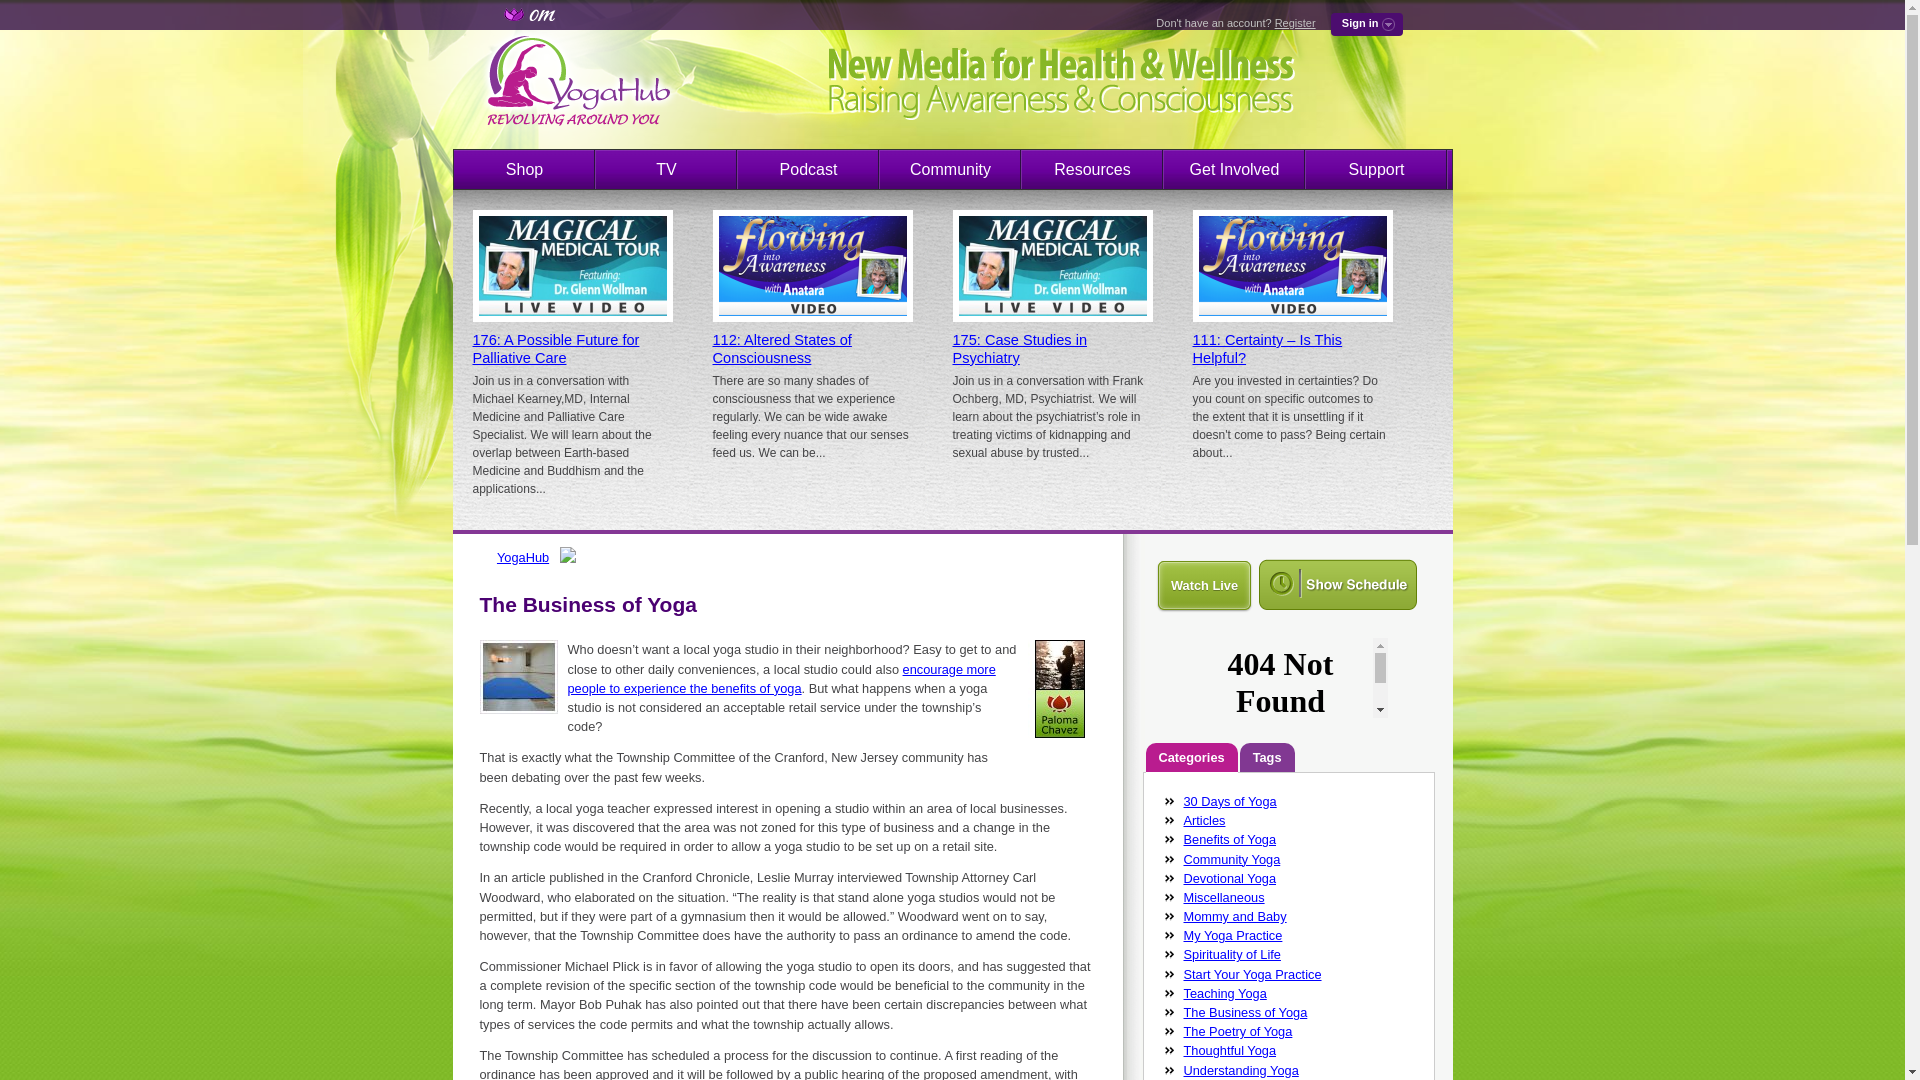 The height and width of the screenshot is (1080, 1920). Describe the element at coordinates (1019, 348) in the screenshot. I see `175: Case Studies in Psychiatry` at that location.